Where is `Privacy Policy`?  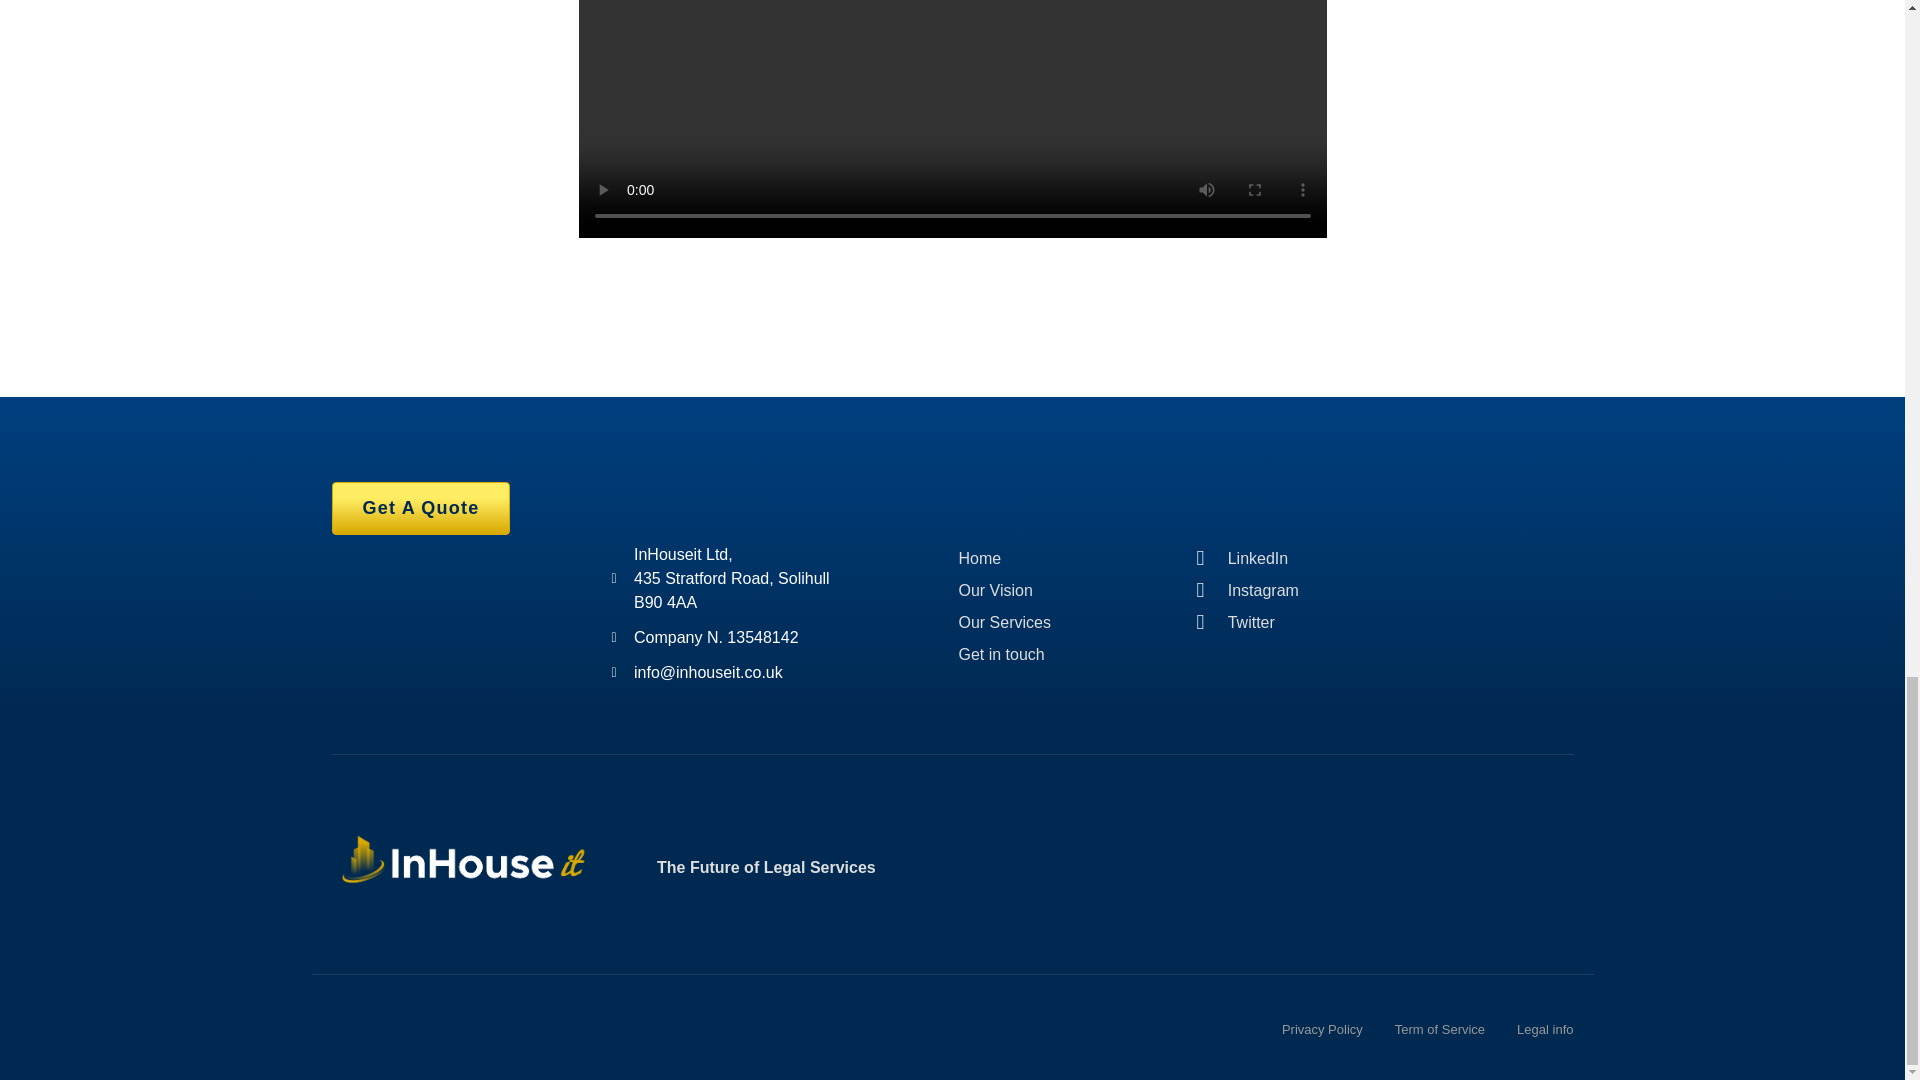
Privacy Policy is located at coordinates (1322, 1030).